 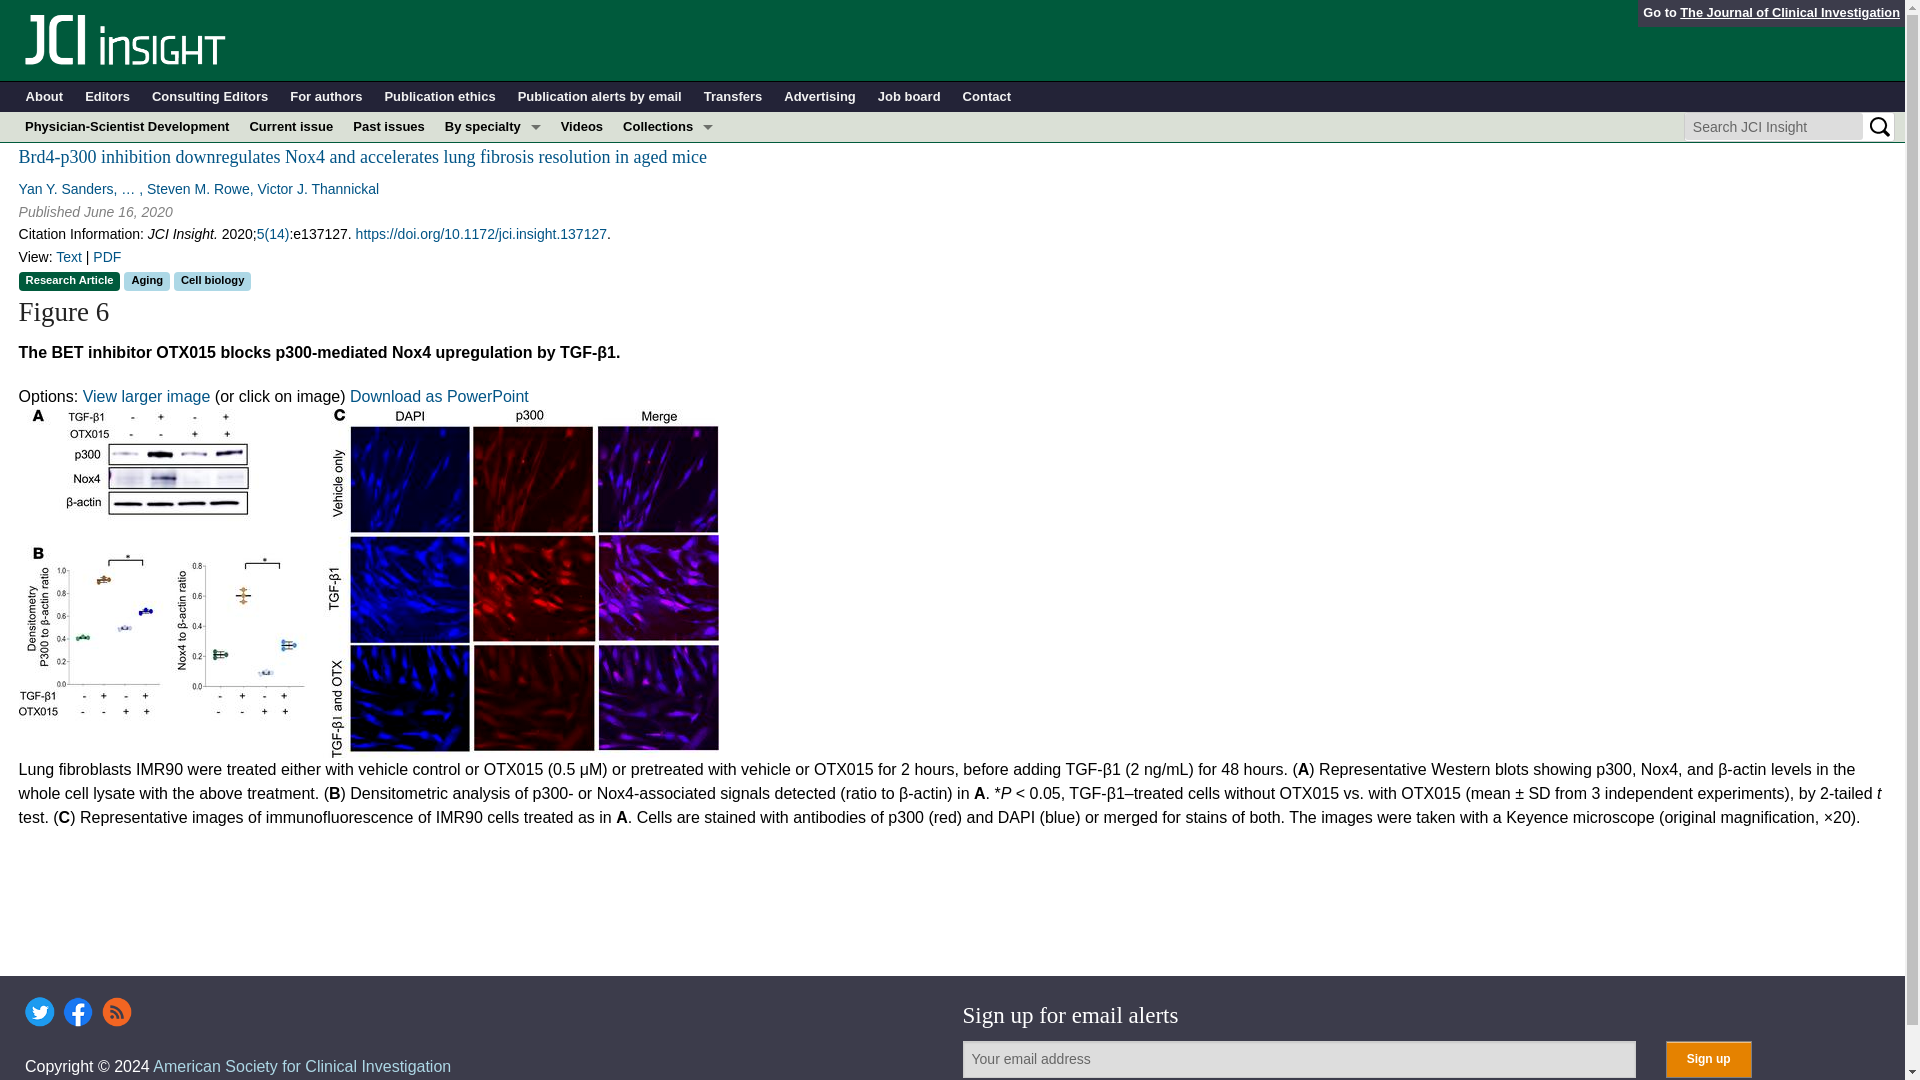 I want to click on Collections, so click(x=668, y=126).